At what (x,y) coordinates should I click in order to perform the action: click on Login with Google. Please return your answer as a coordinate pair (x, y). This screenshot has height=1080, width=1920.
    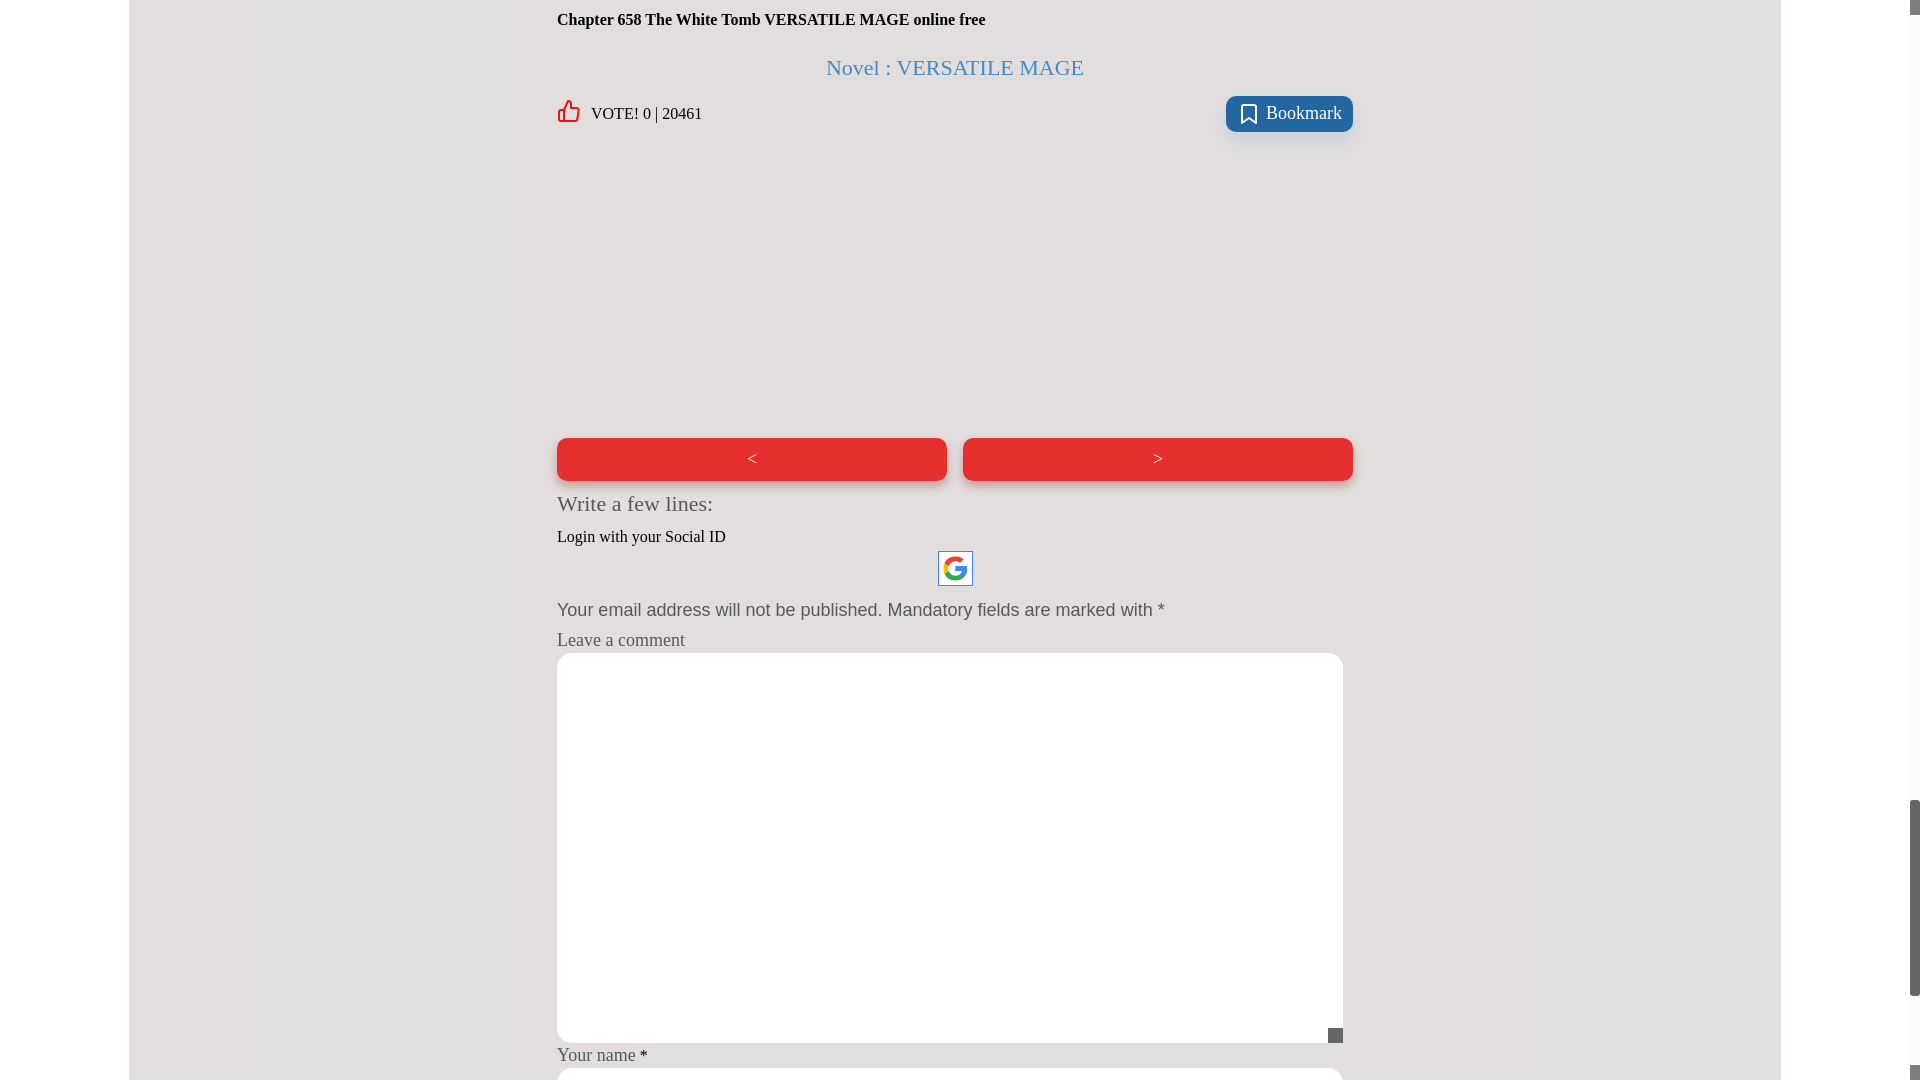
    Looking at the image, I should click on (956, 568).